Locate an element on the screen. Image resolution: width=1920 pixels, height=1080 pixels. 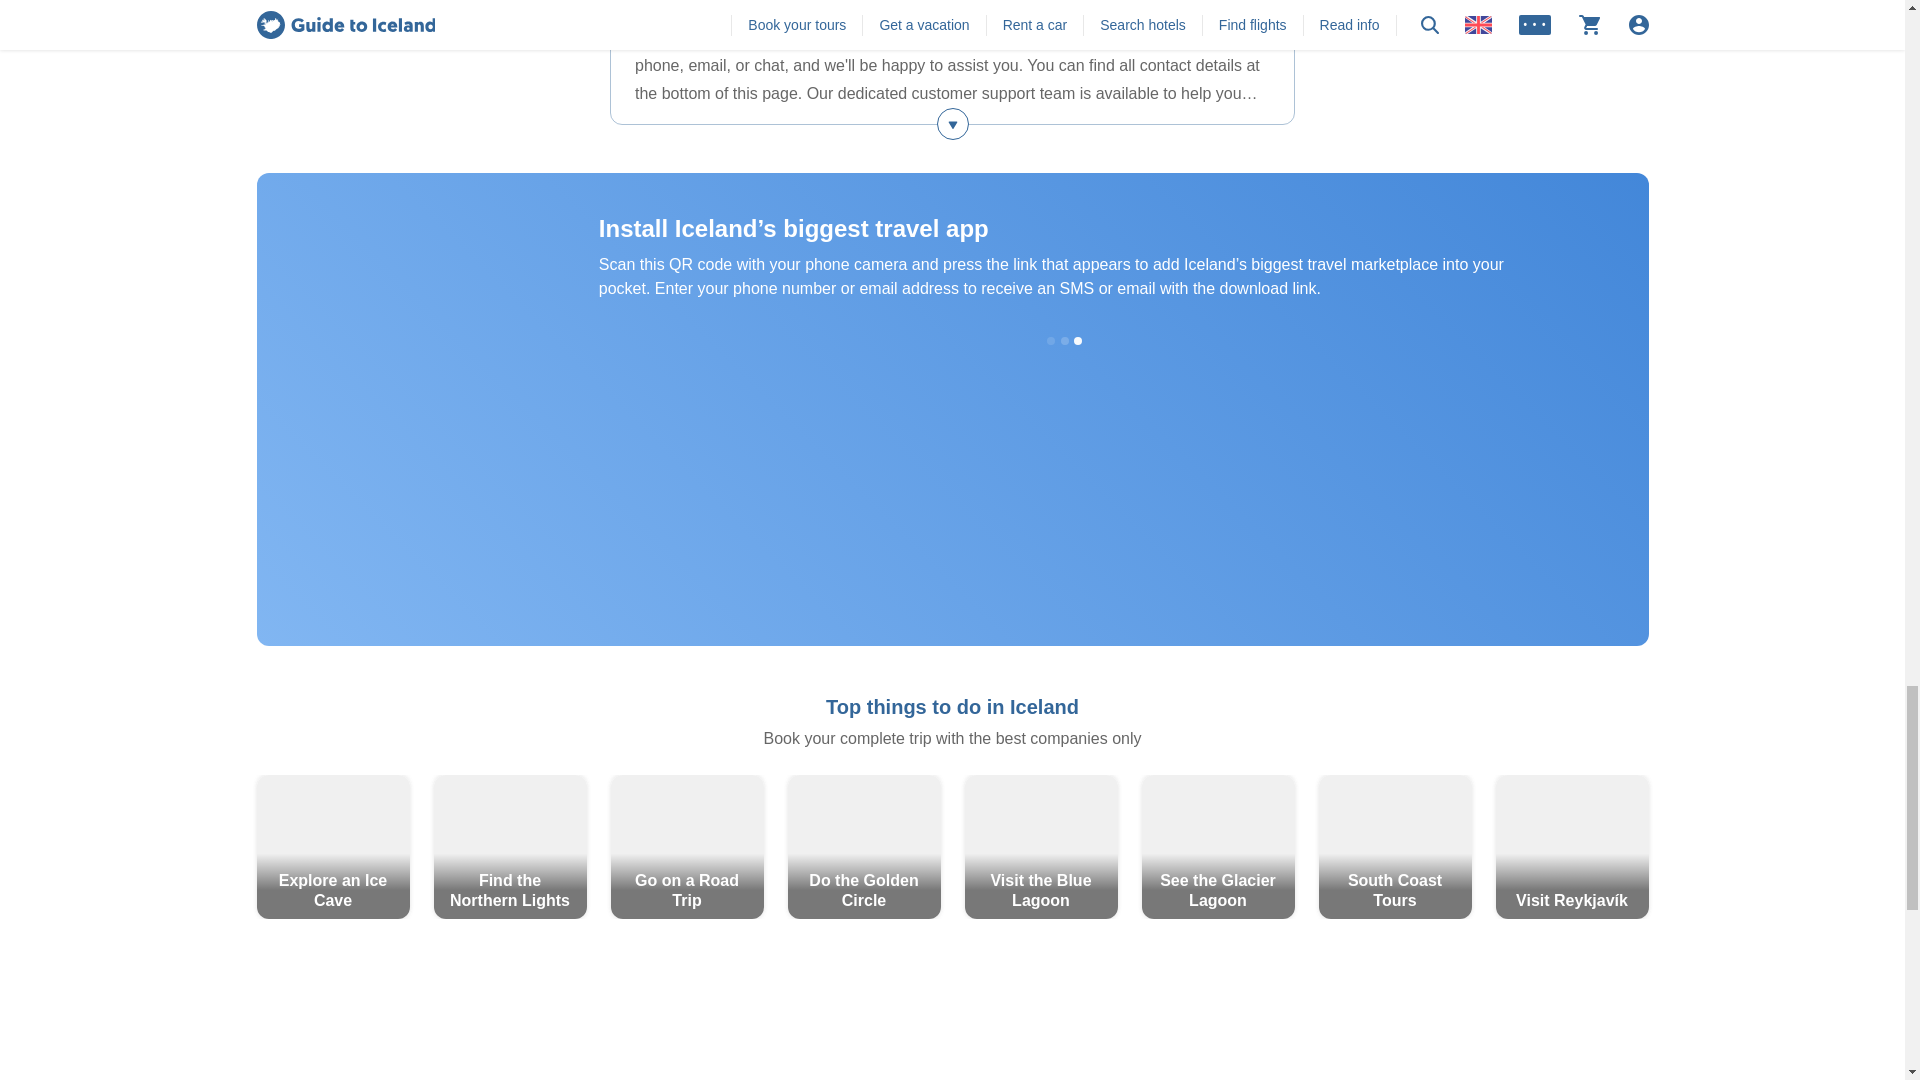
Explore an Ice Cave is located at coordinates (332, 847).